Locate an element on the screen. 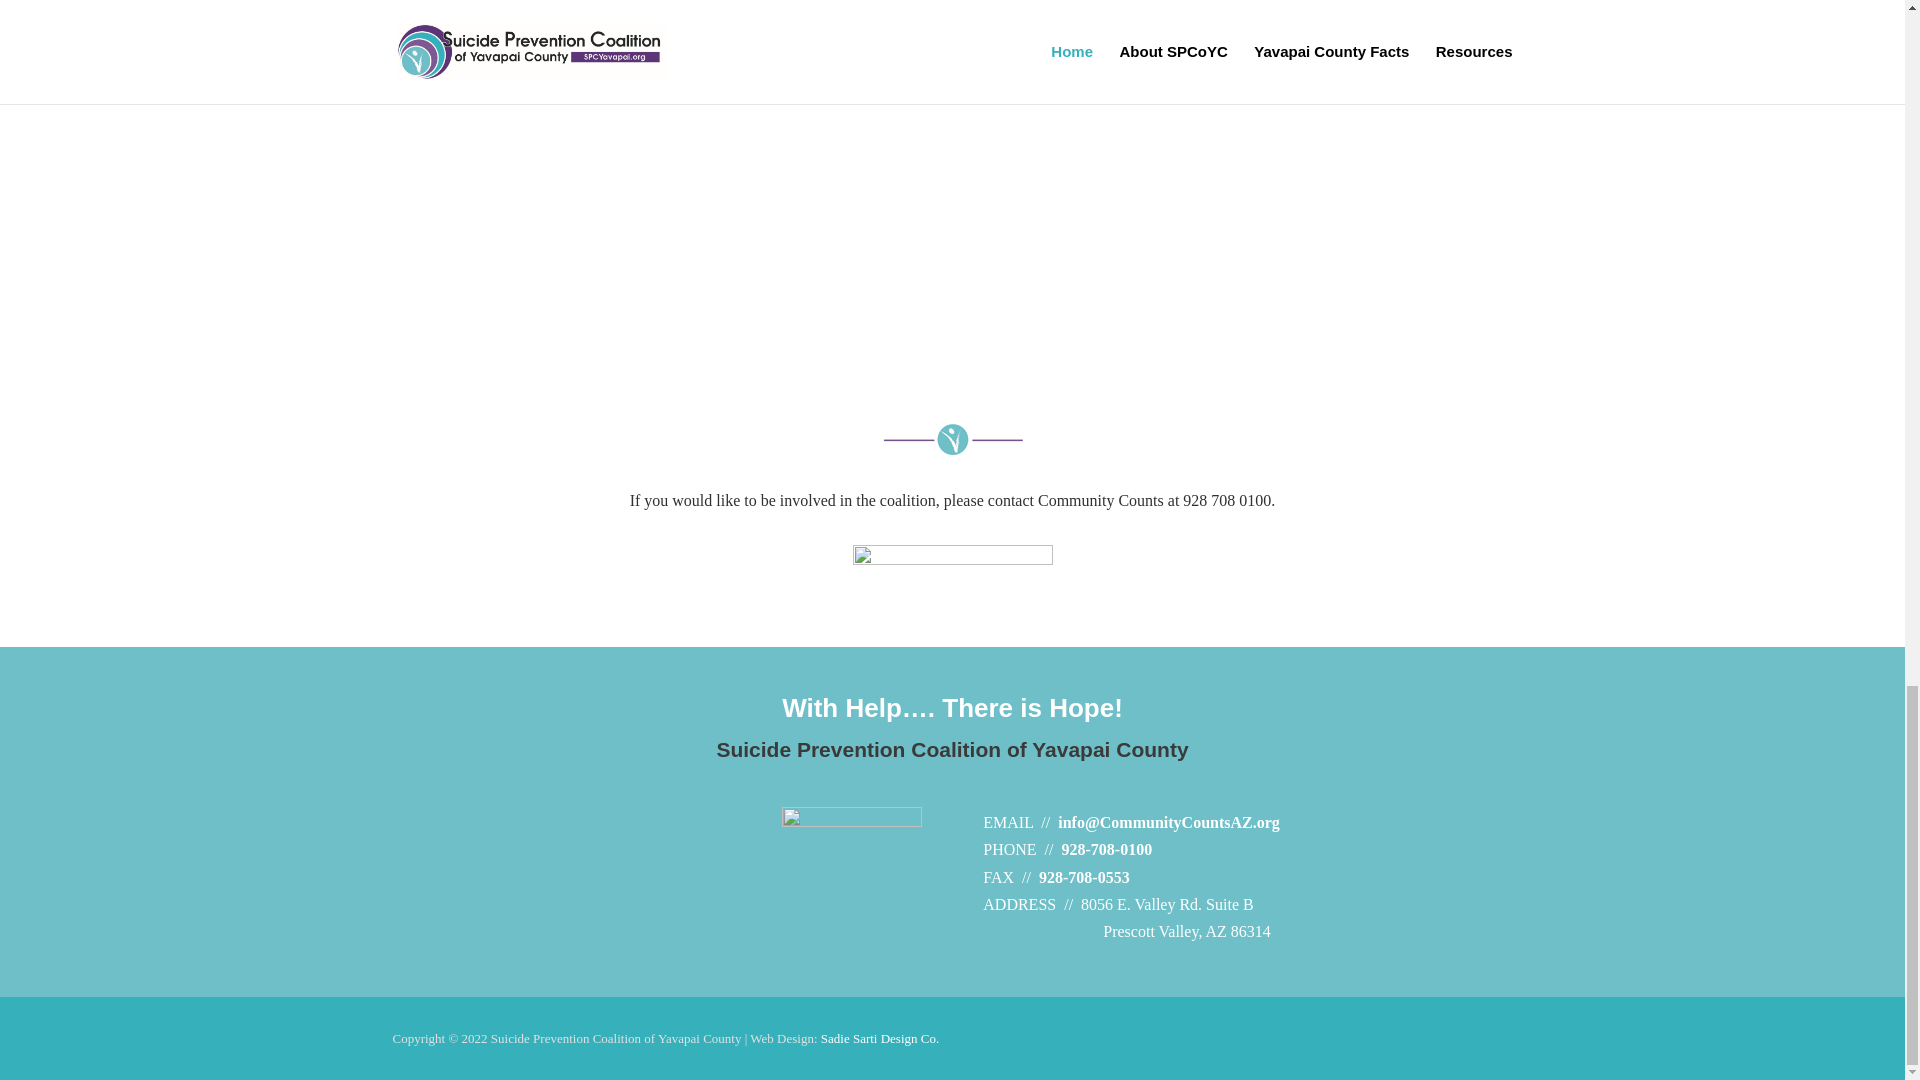 The height and width of the screenshot is (1080, 1920). 928-708-0553 is located at coordinates (1084, 877).